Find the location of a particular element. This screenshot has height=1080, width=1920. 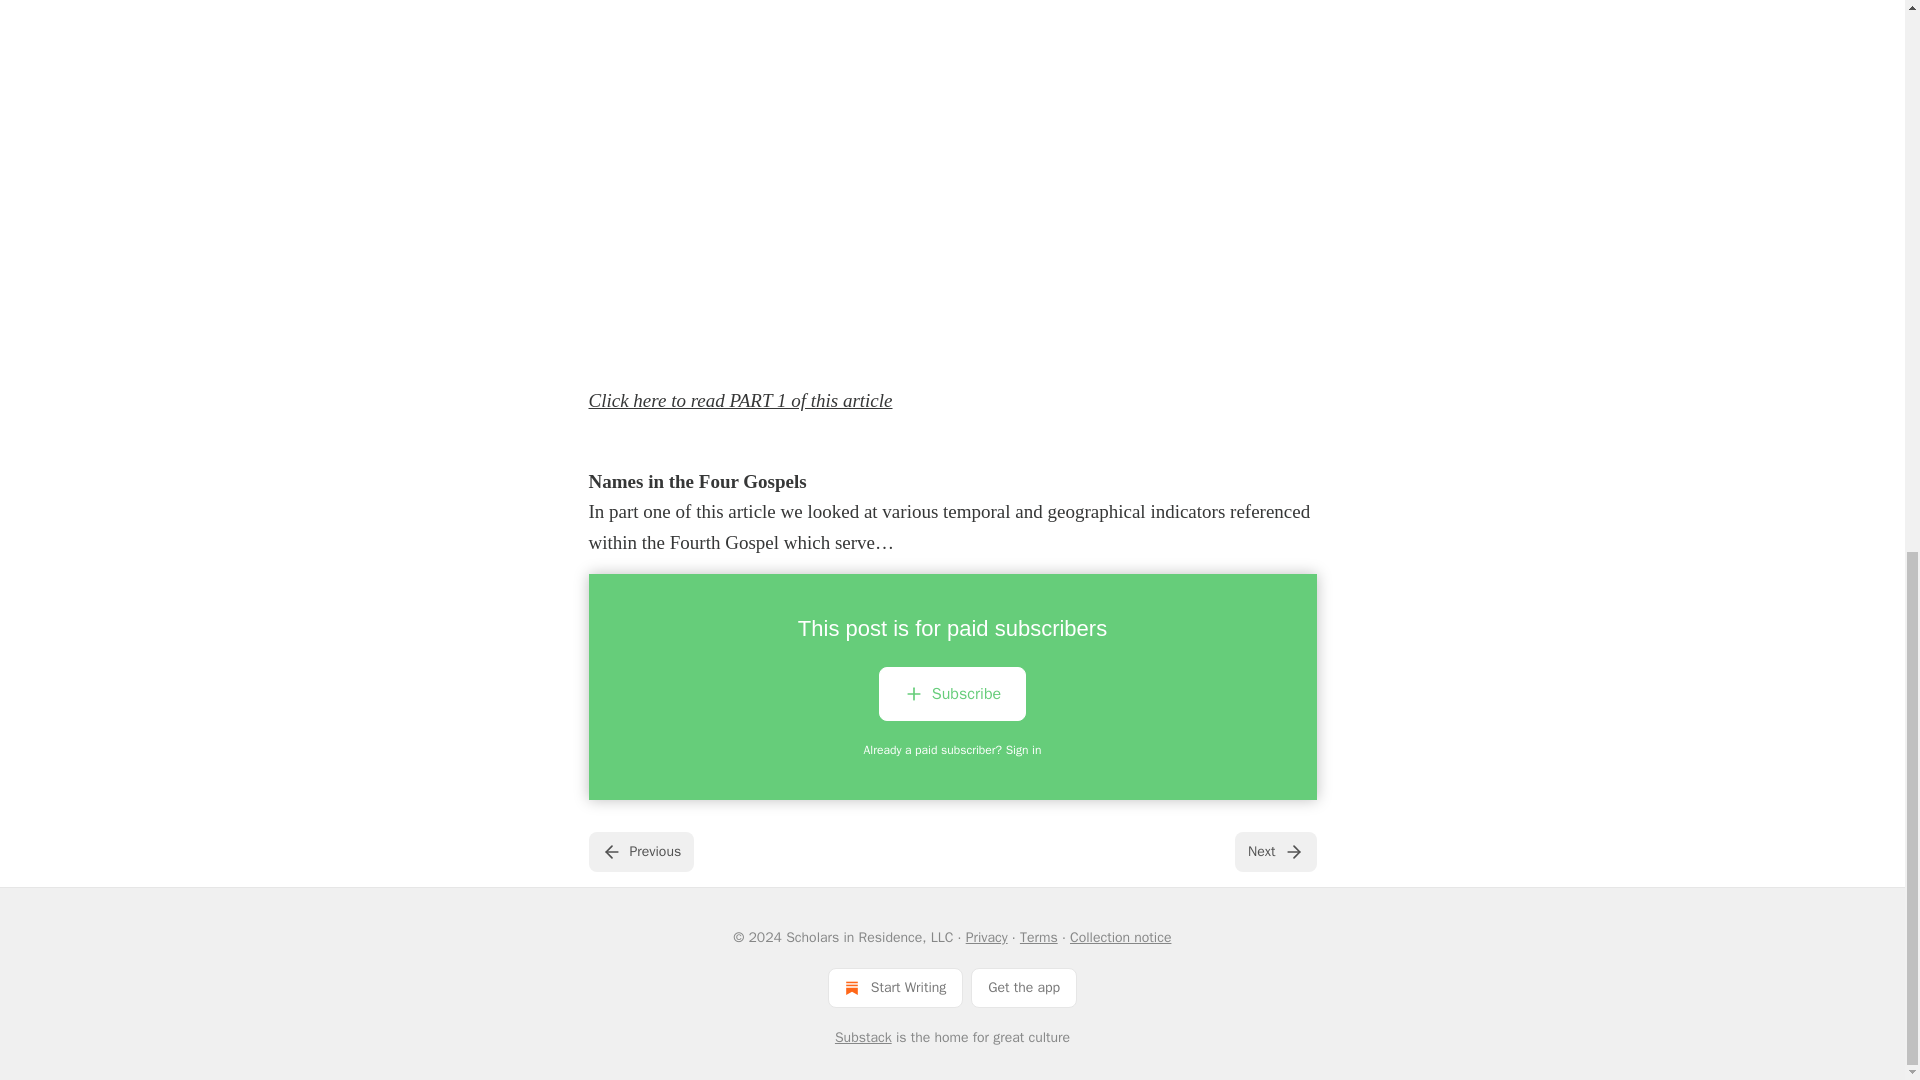

Substack is located at coordinates (864, 1038).